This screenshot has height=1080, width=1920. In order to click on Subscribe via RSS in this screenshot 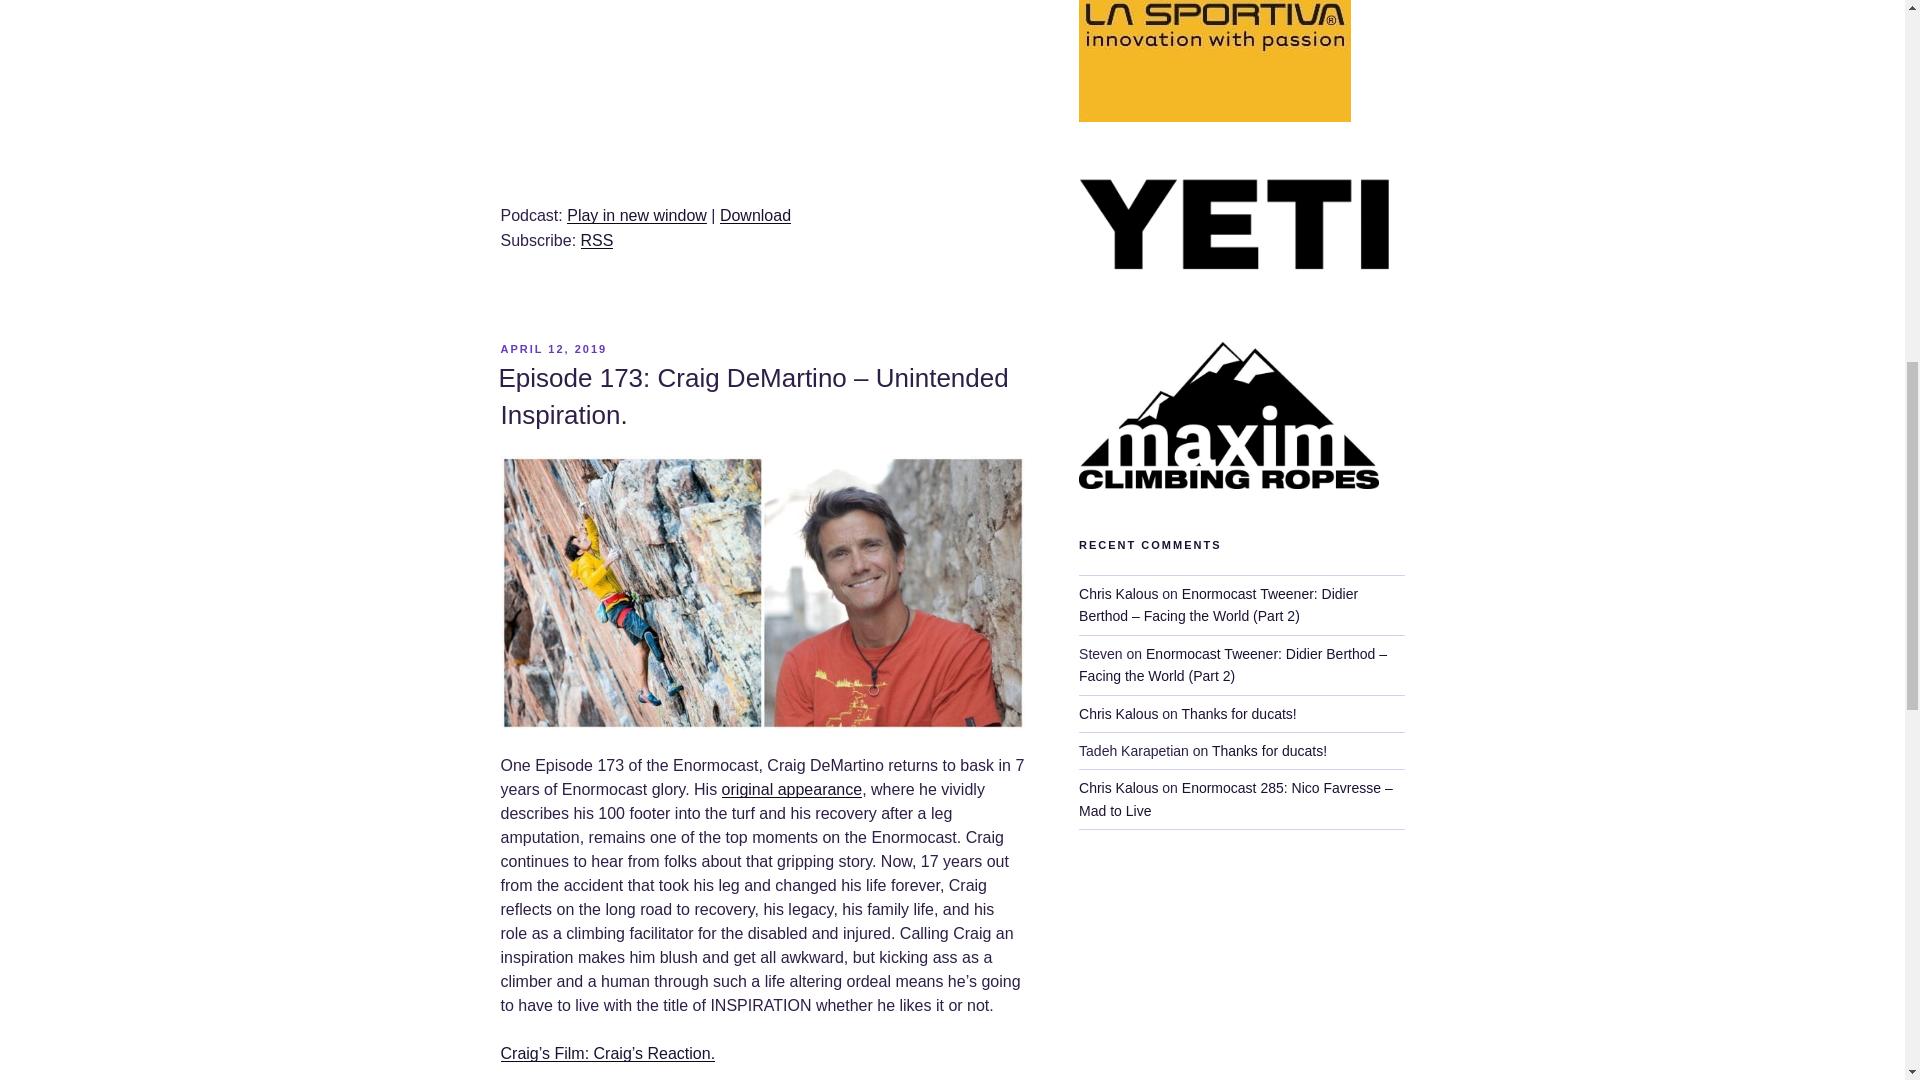, I will do `click(598, 240)`.